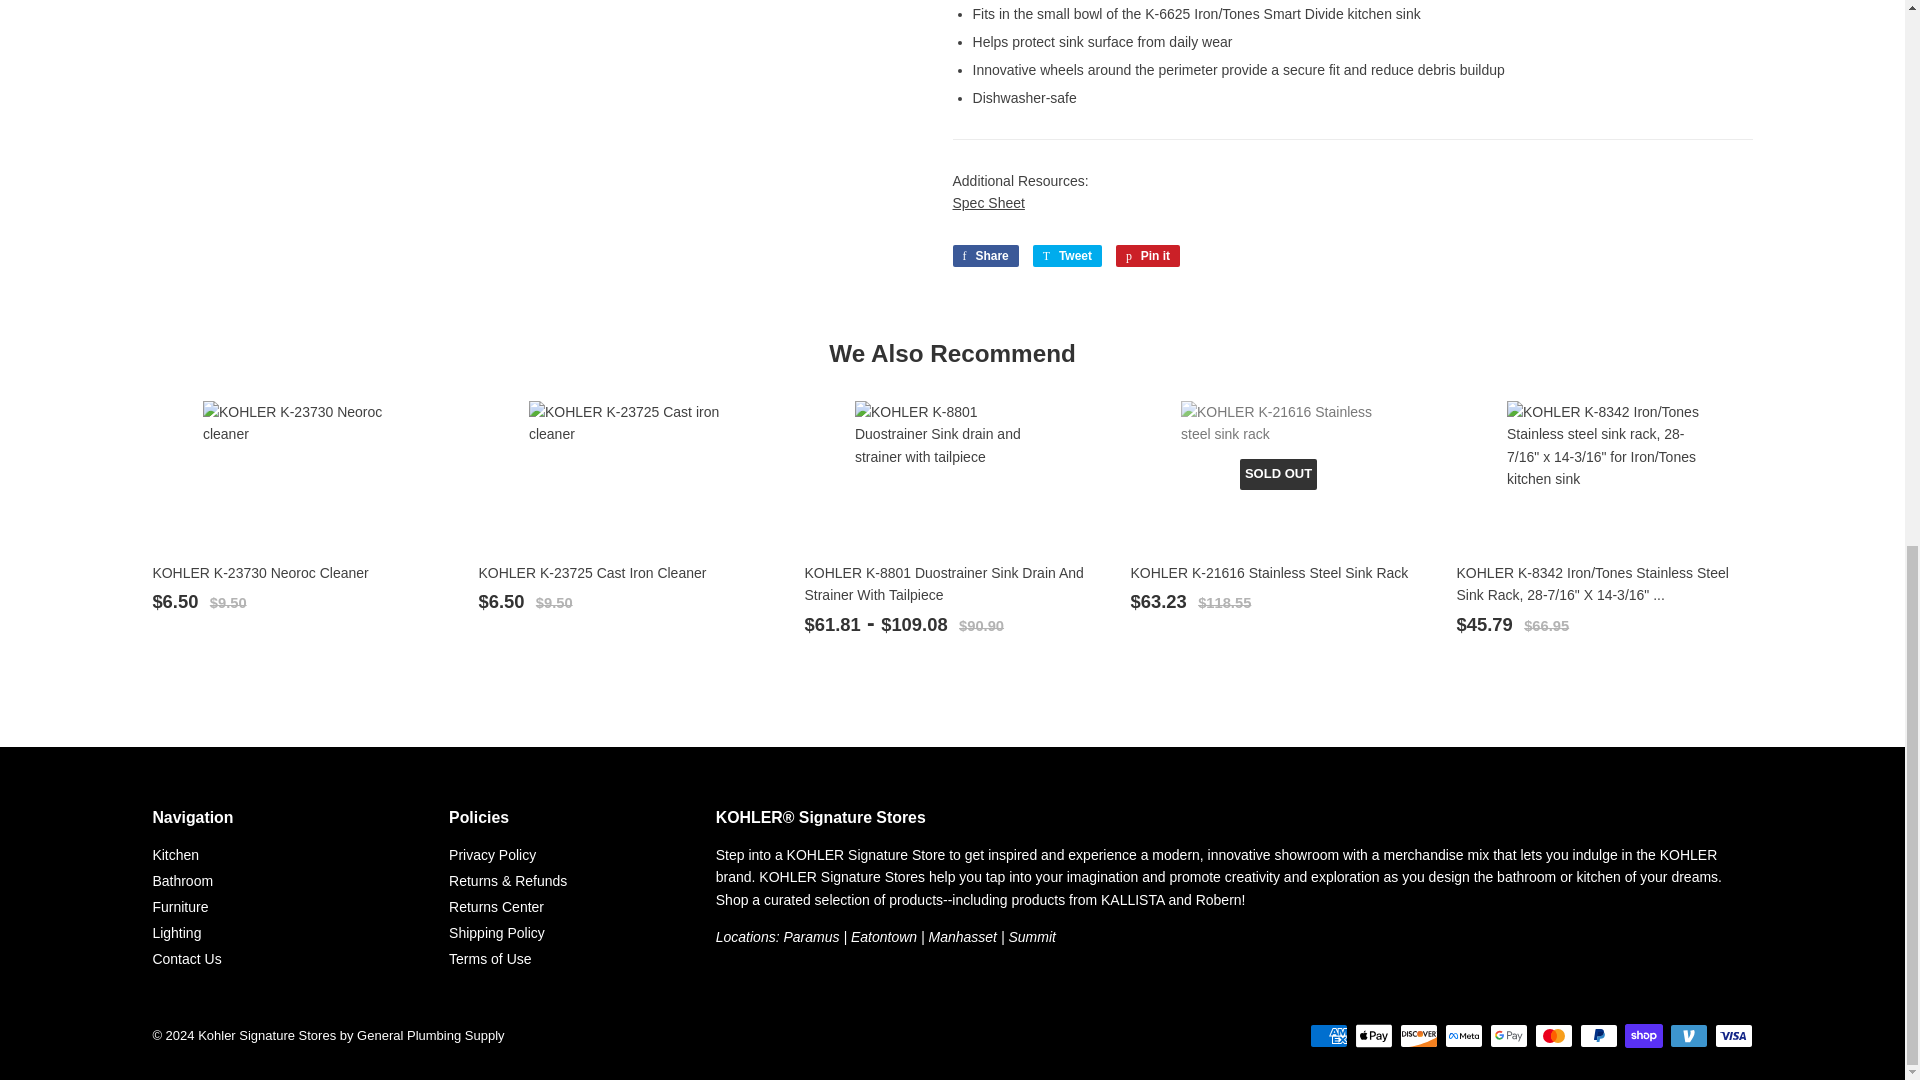  What do you see at coordinates (1508, 1035) in the screenshot?
I see `Google Pay` at bounding box center [1508, 1035].